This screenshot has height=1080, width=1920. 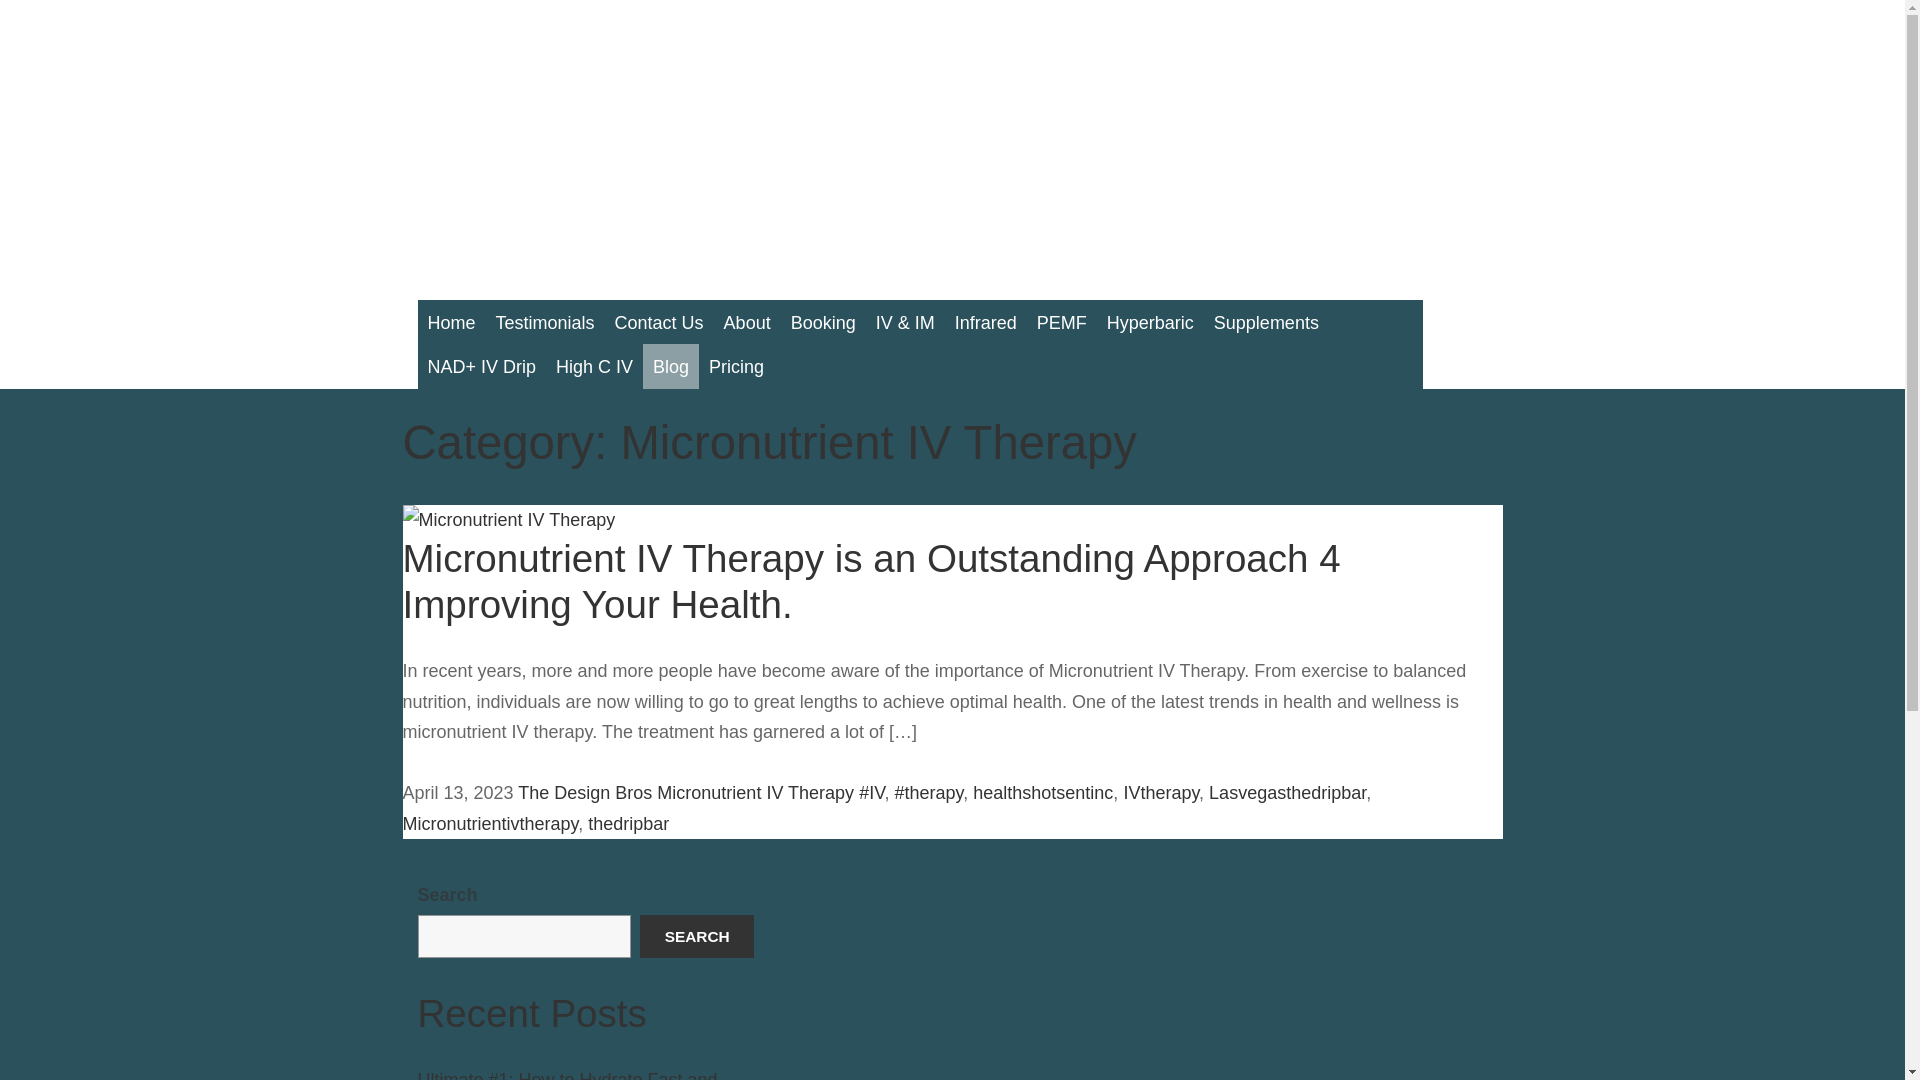 What do you see at coordinates (628, 824) in the screenshot?
I see `View all posts in thedripbar` at bounding box center [628, 824].